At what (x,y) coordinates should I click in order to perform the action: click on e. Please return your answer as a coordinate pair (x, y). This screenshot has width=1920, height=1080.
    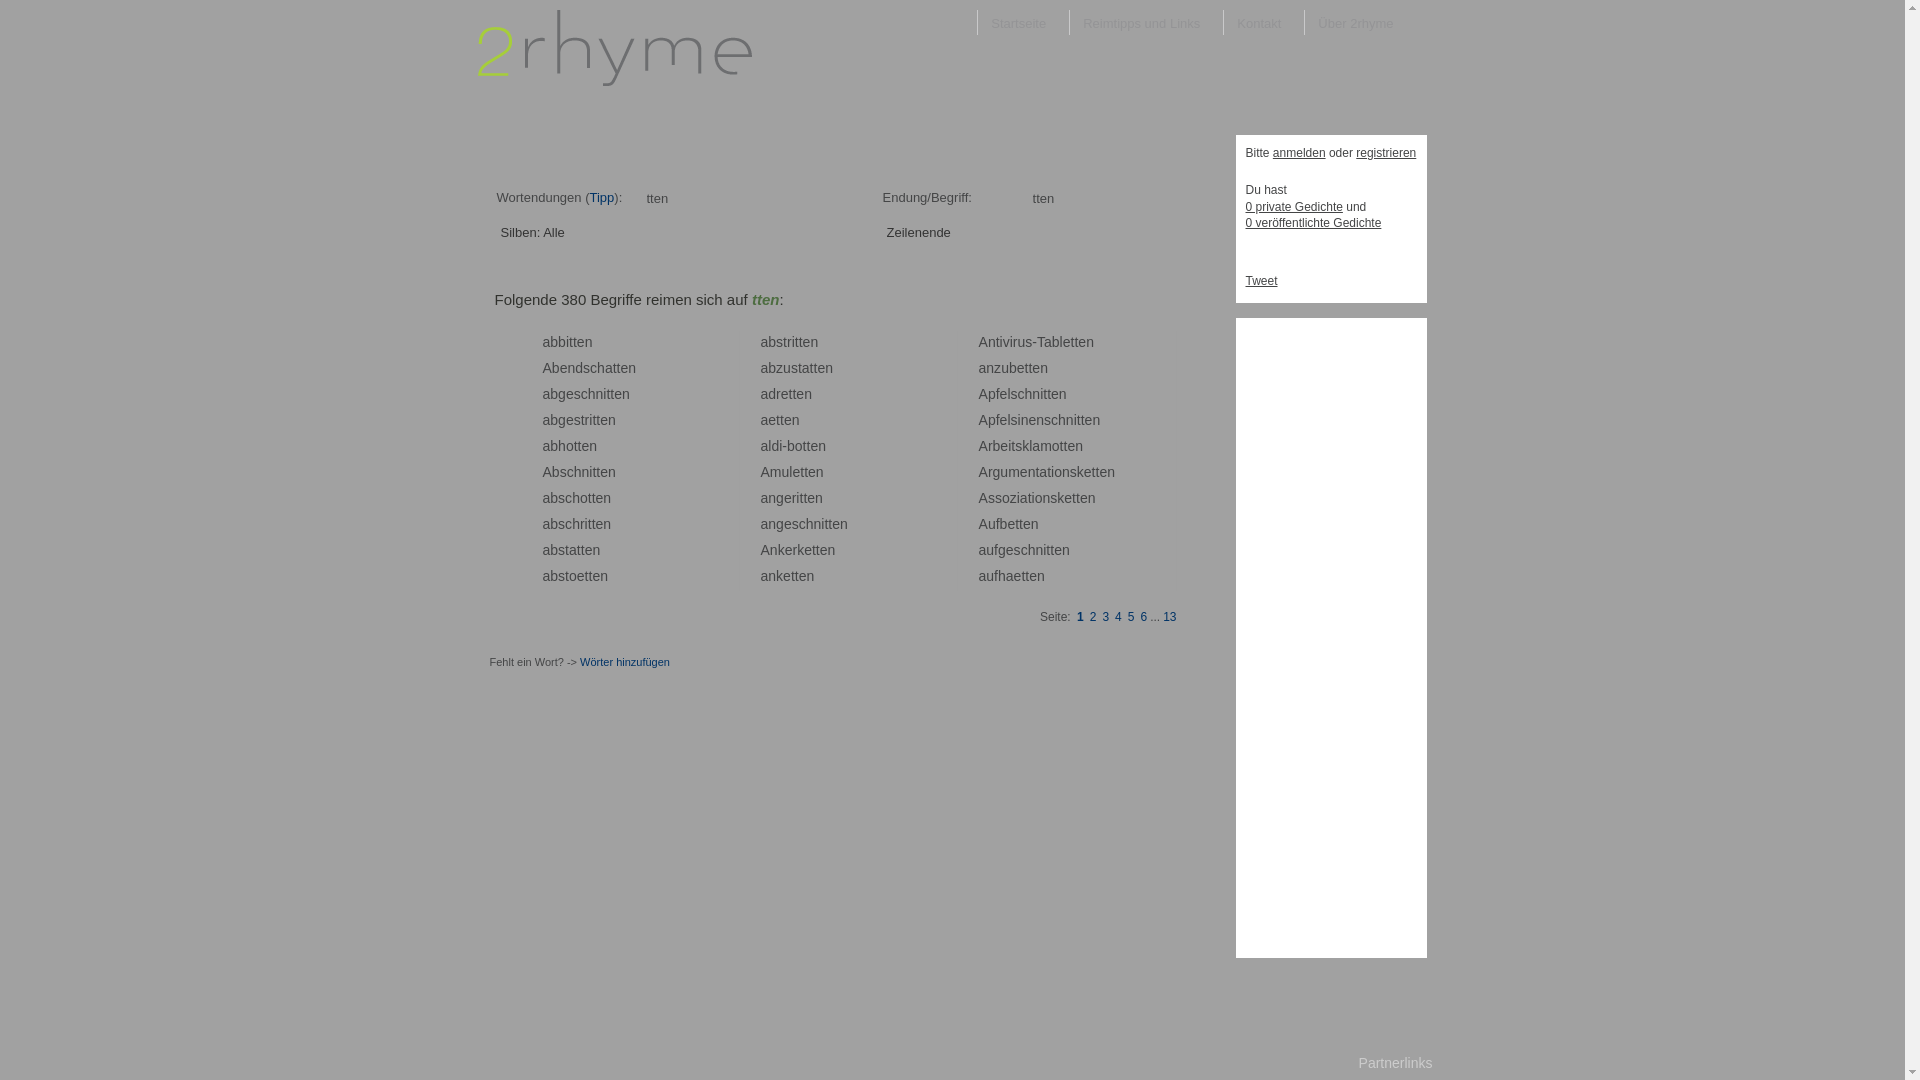
    Looking at the image, I should click on (1058, 550).